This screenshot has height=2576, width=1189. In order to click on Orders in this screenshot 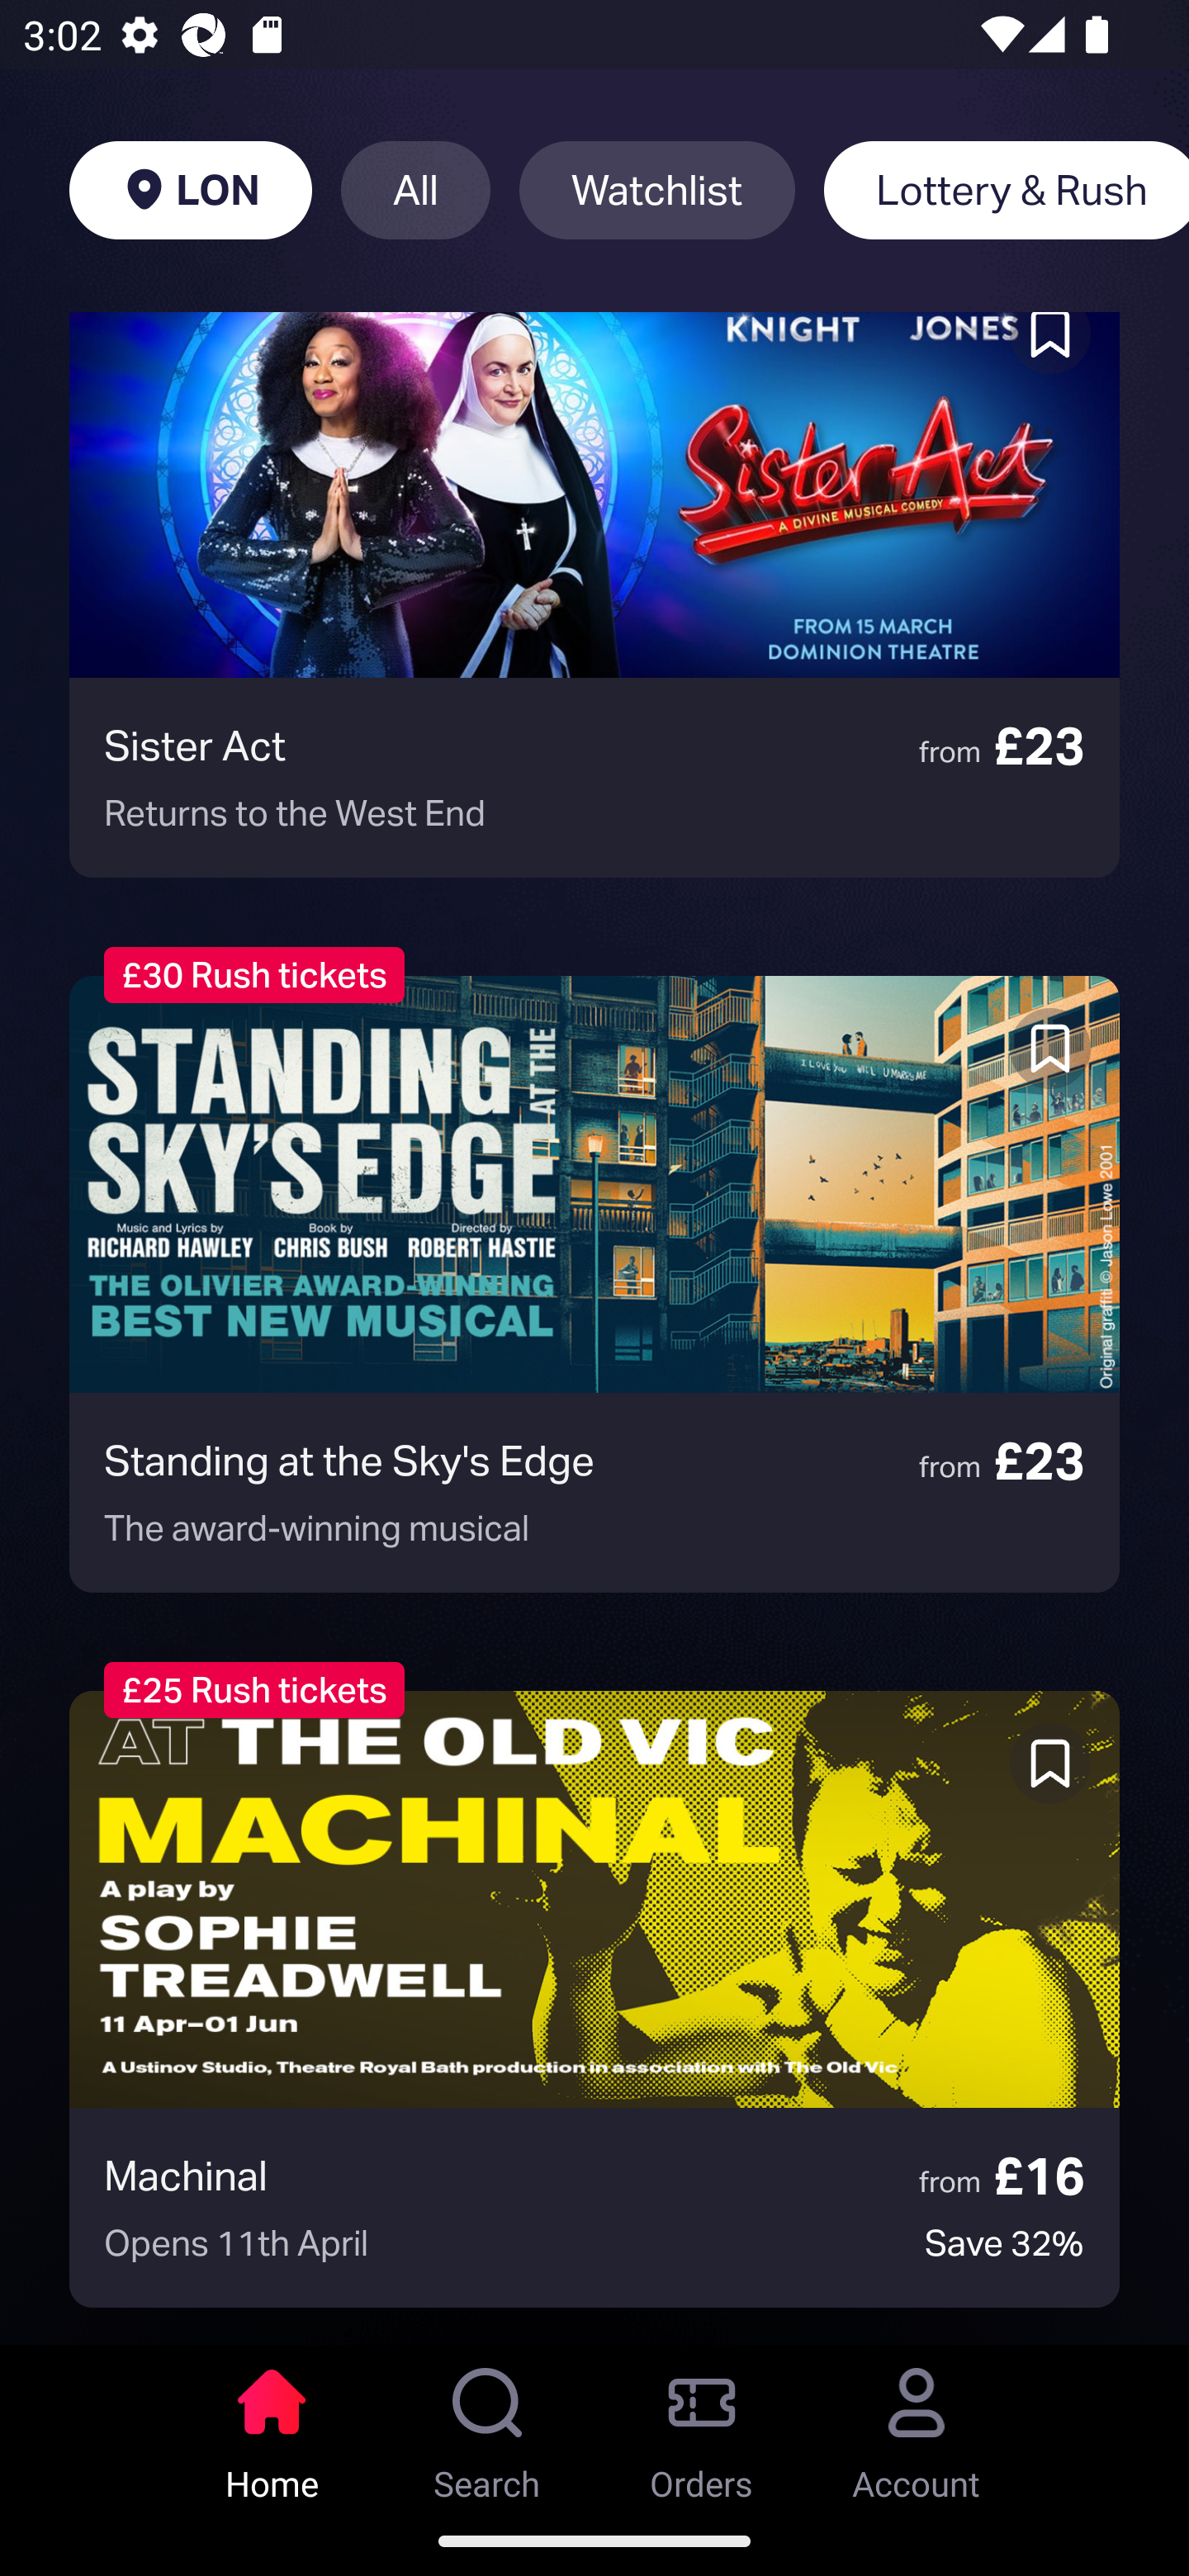, I will do `click(702, 2425)`.